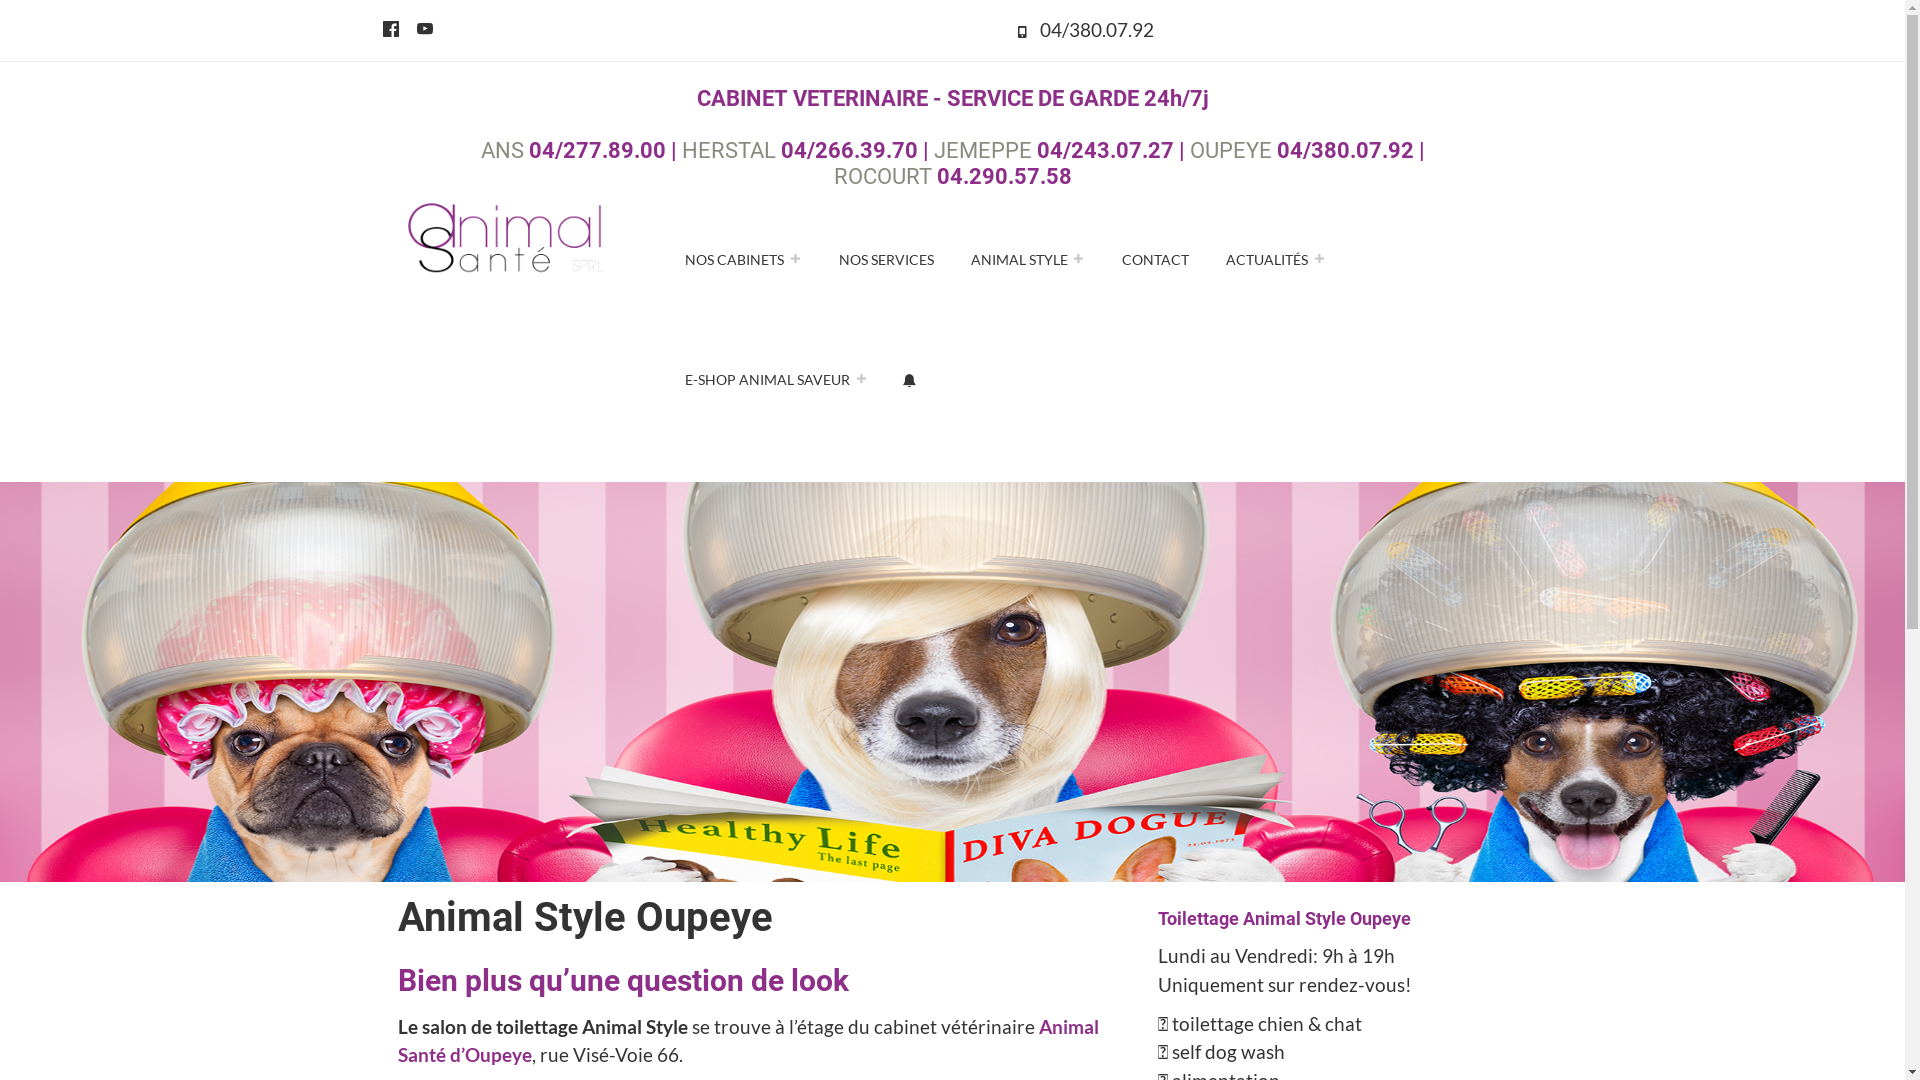 The width and height of the screenshot is (1920, 1080). I want to click on 04/380.07.92, so click(1097, 30).